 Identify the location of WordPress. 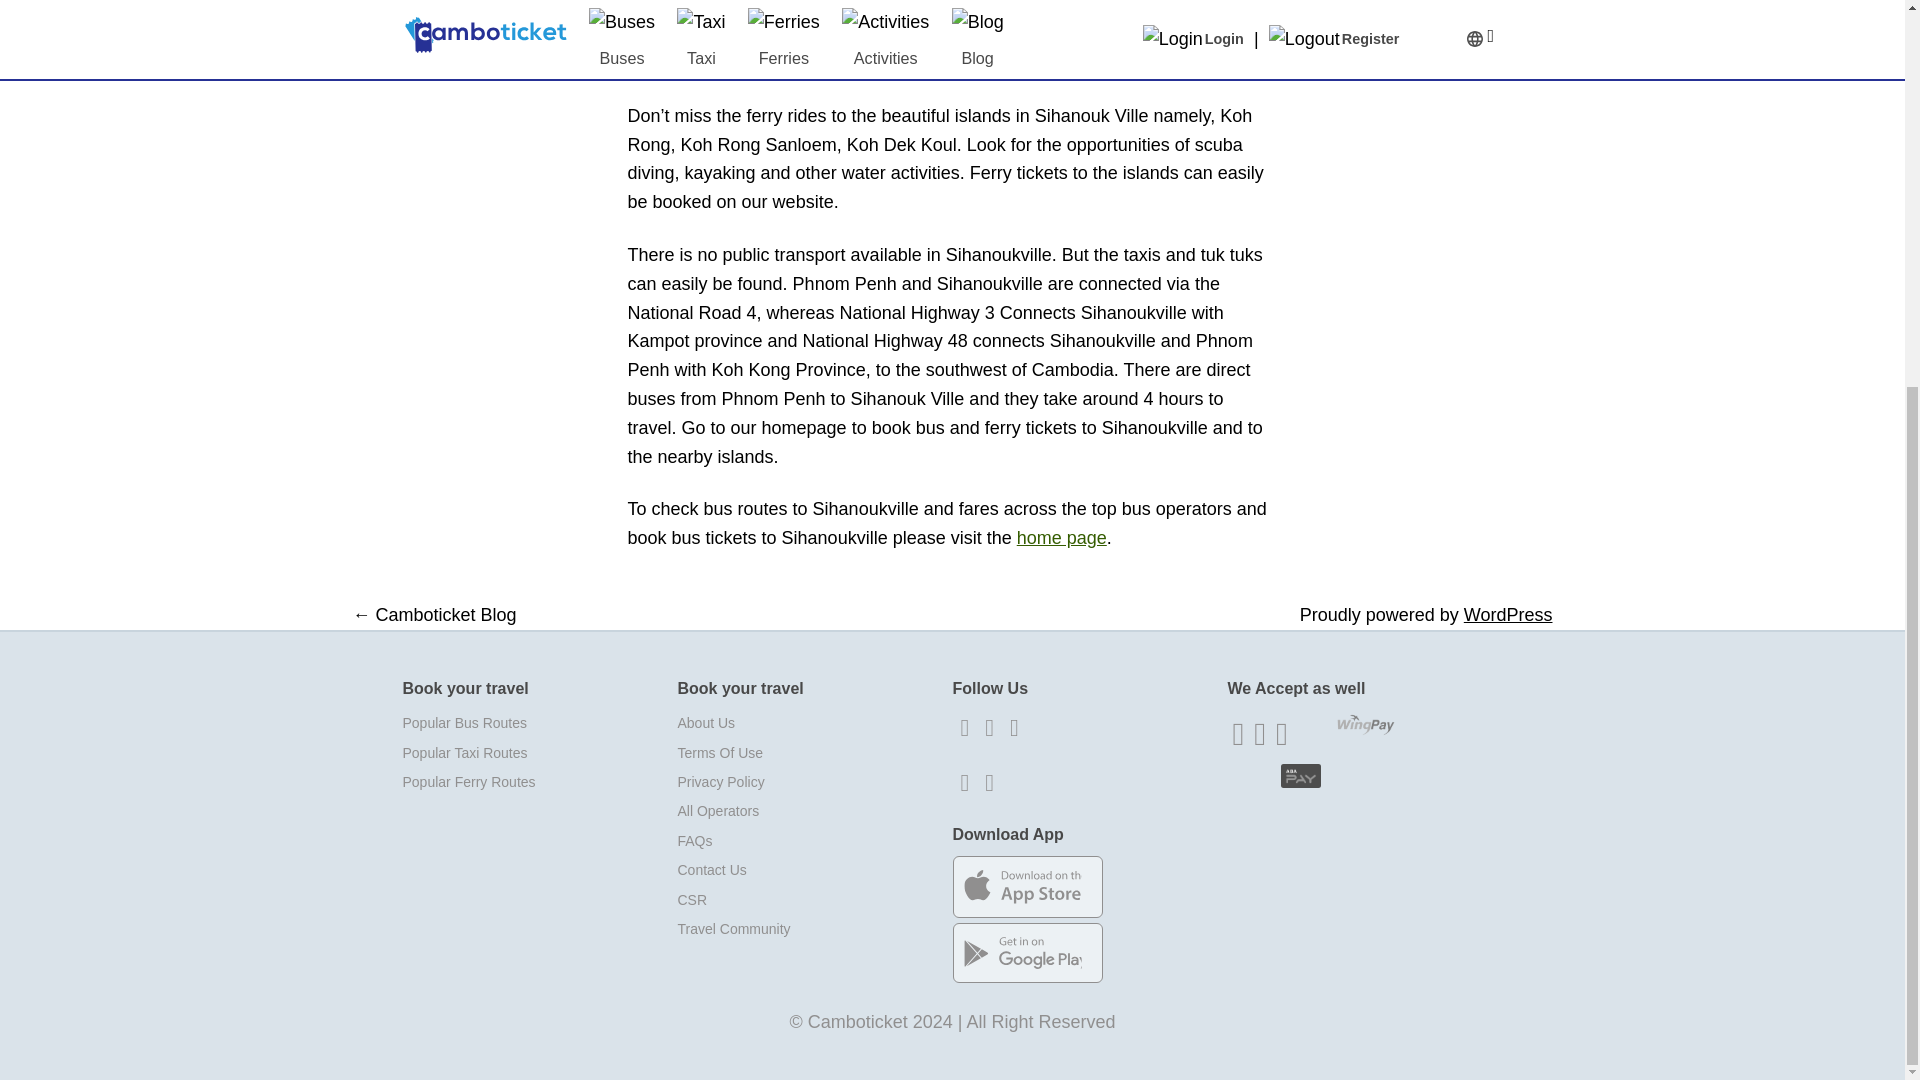
(1508, 614).